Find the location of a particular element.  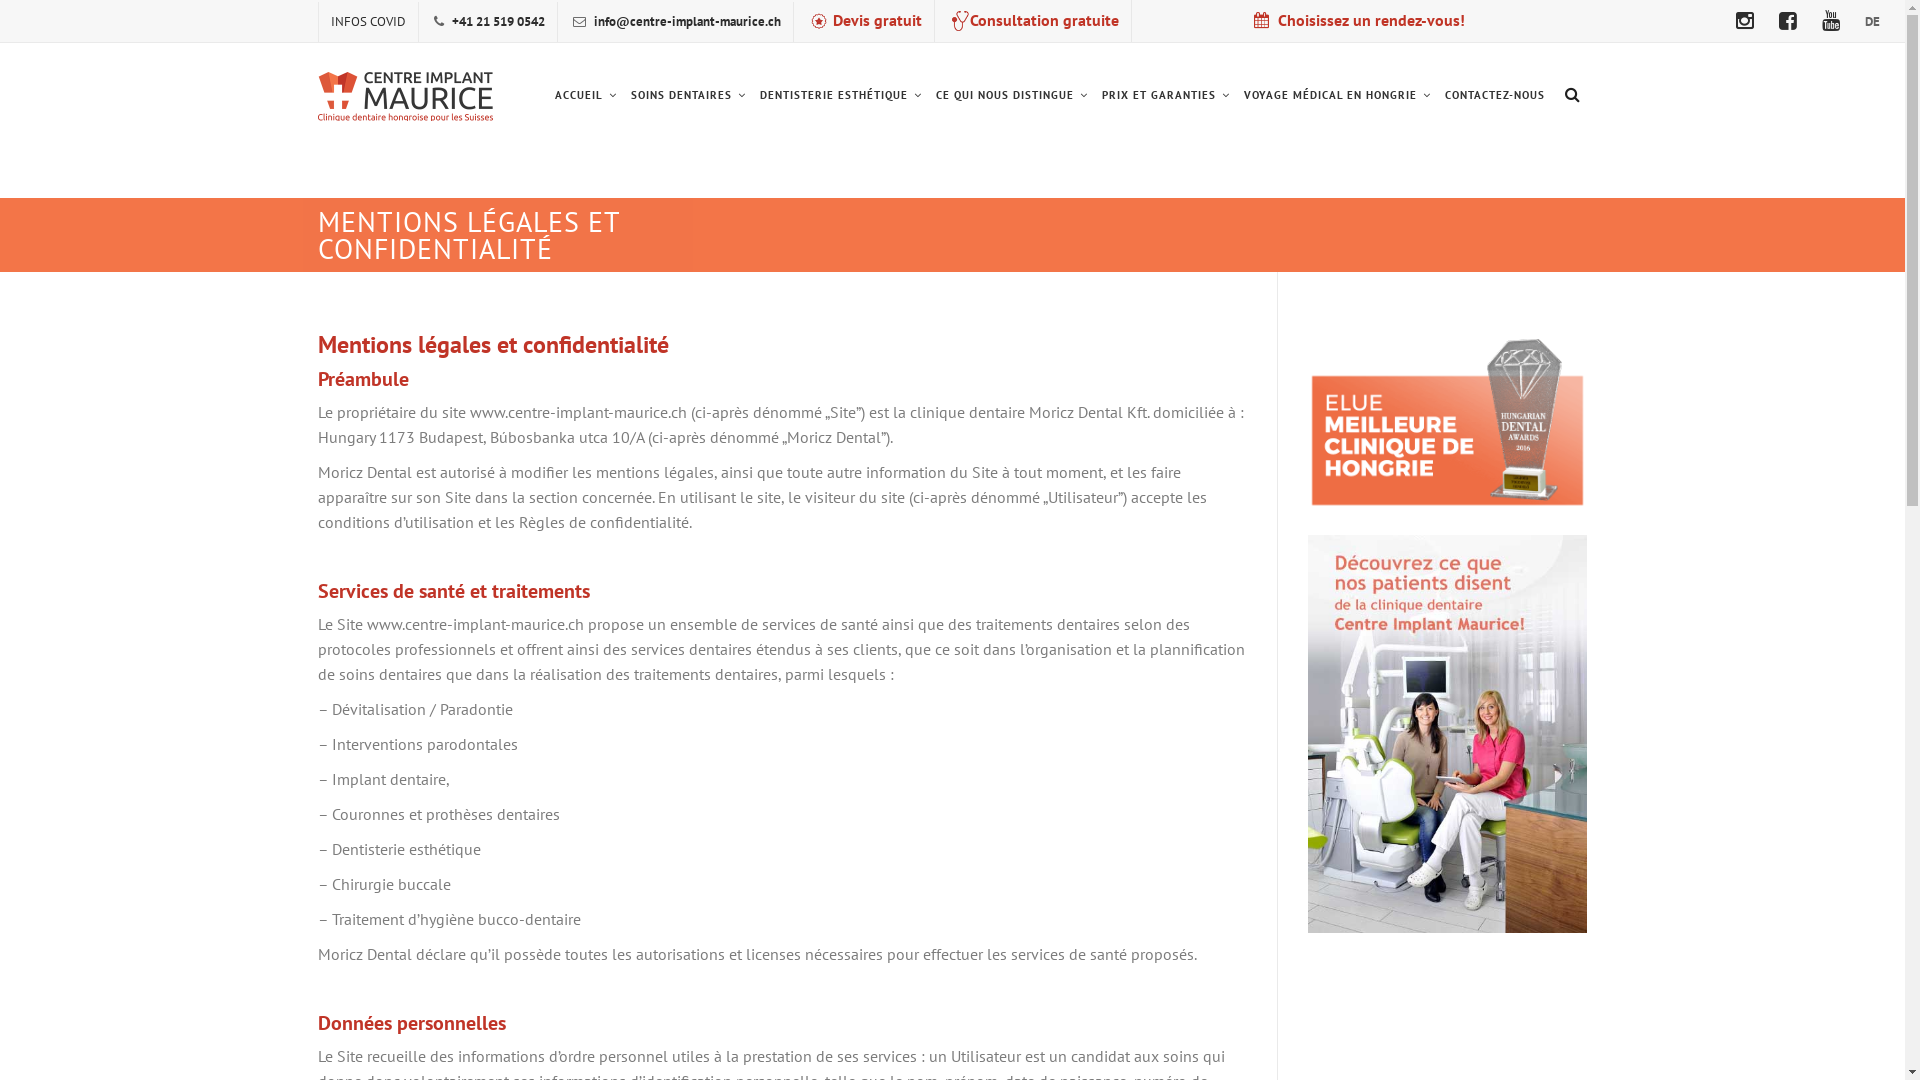

Choisissez un rendez-vous! is located at coordinates (1360, 20).